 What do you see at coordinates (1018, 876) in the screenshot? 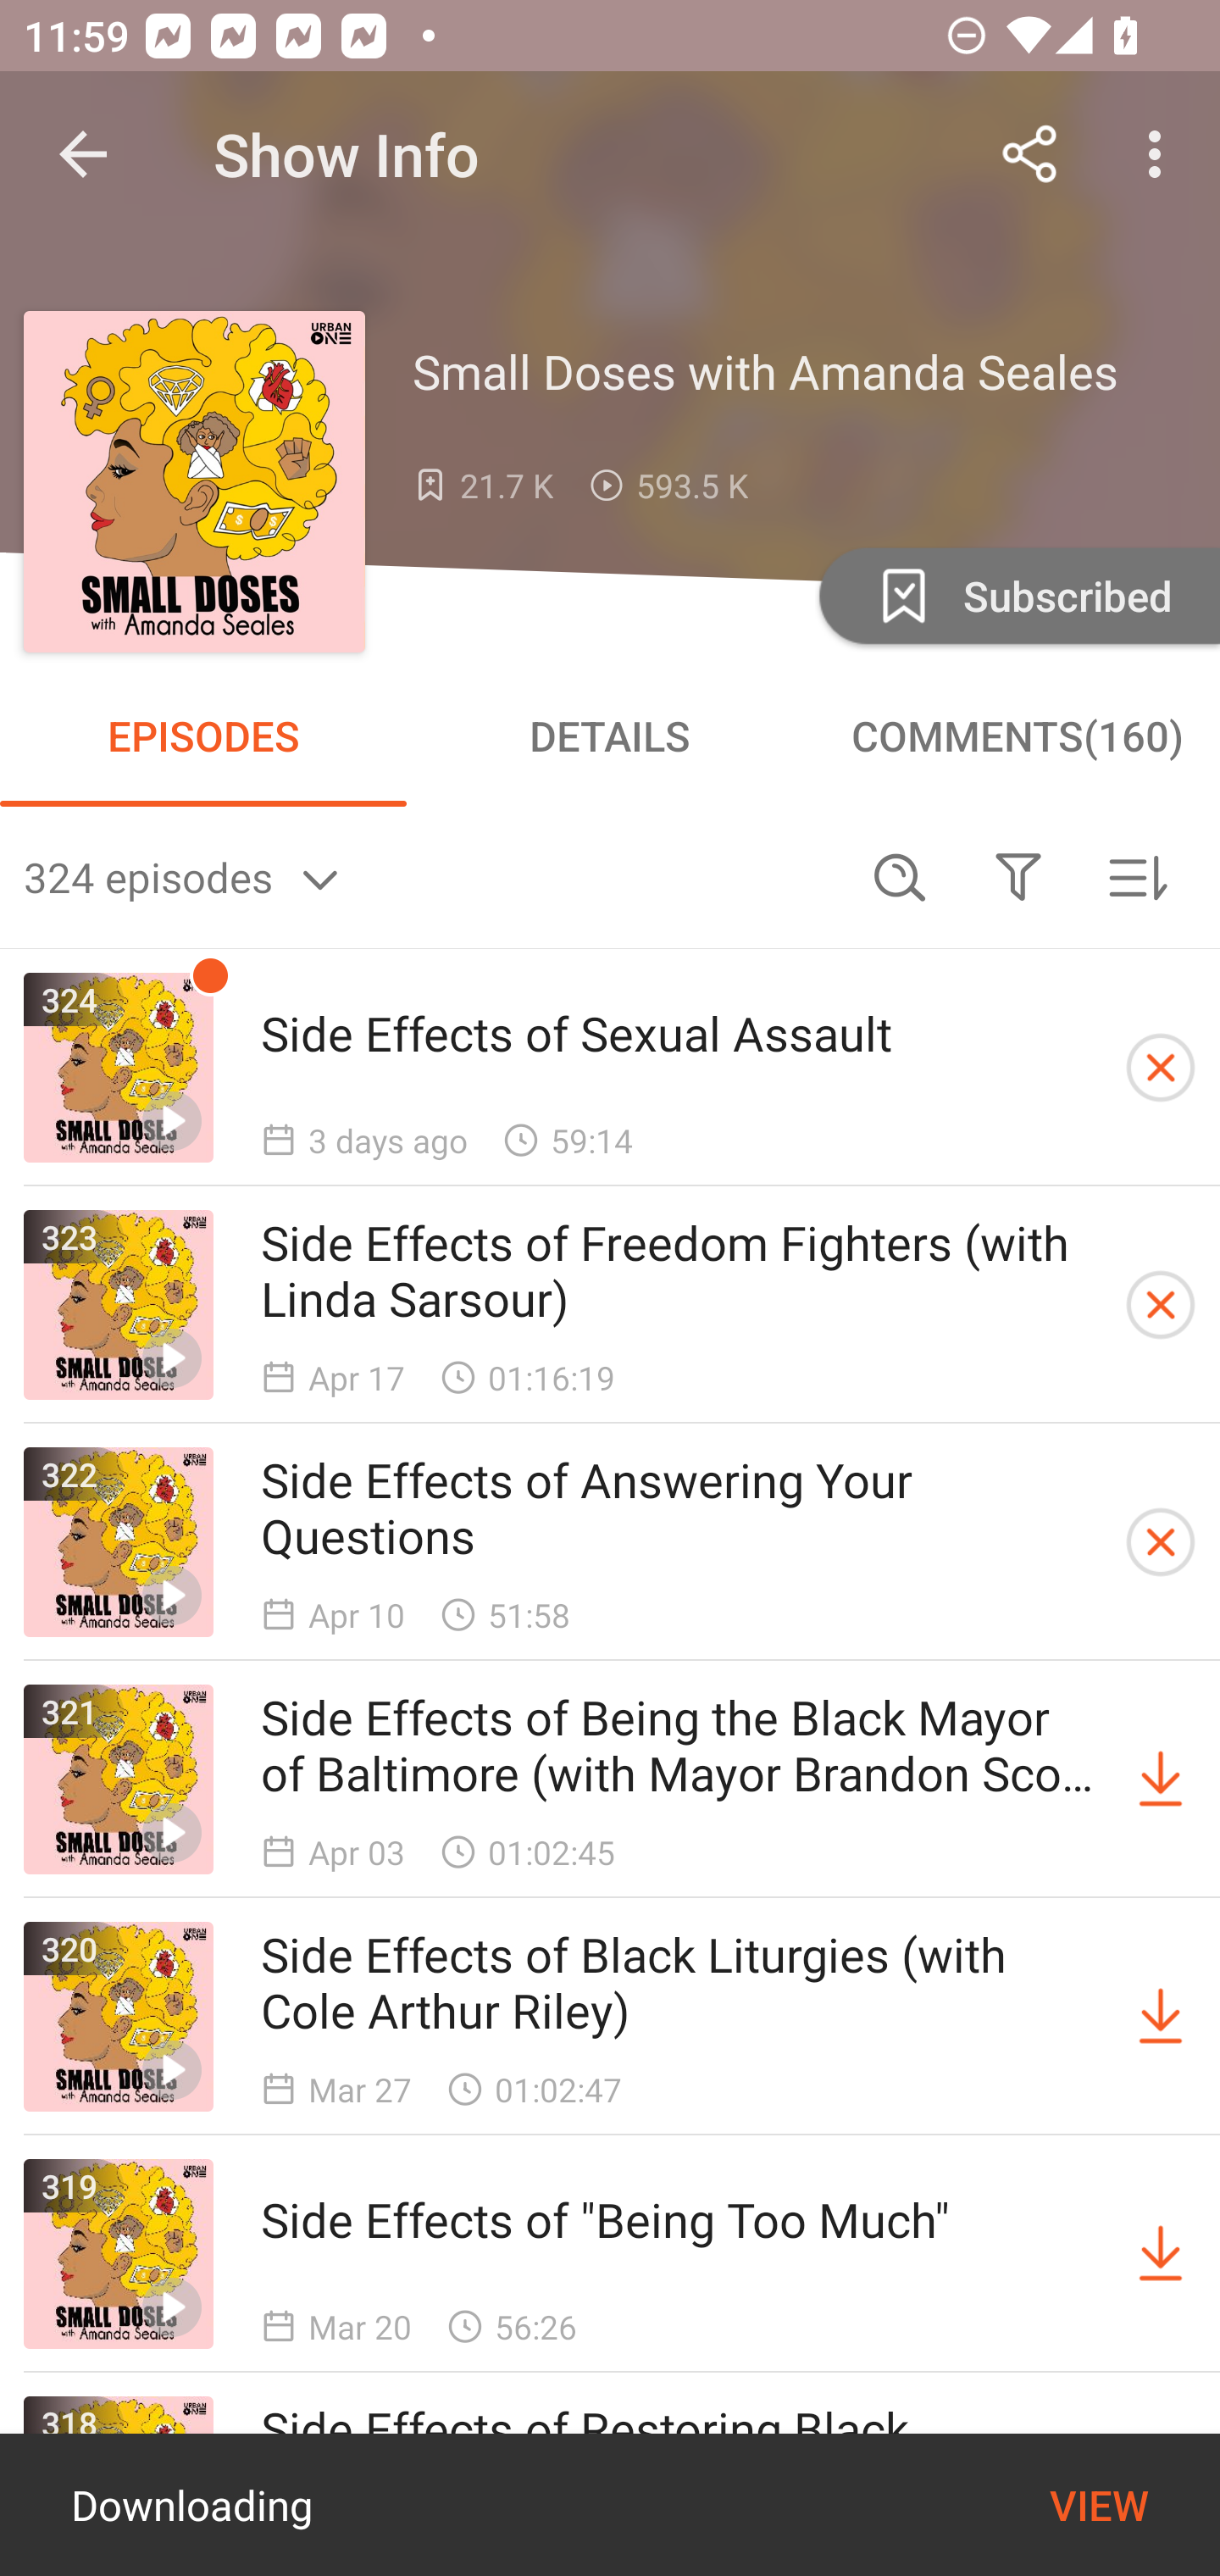
I see `` at bounding box center [1018, 876].